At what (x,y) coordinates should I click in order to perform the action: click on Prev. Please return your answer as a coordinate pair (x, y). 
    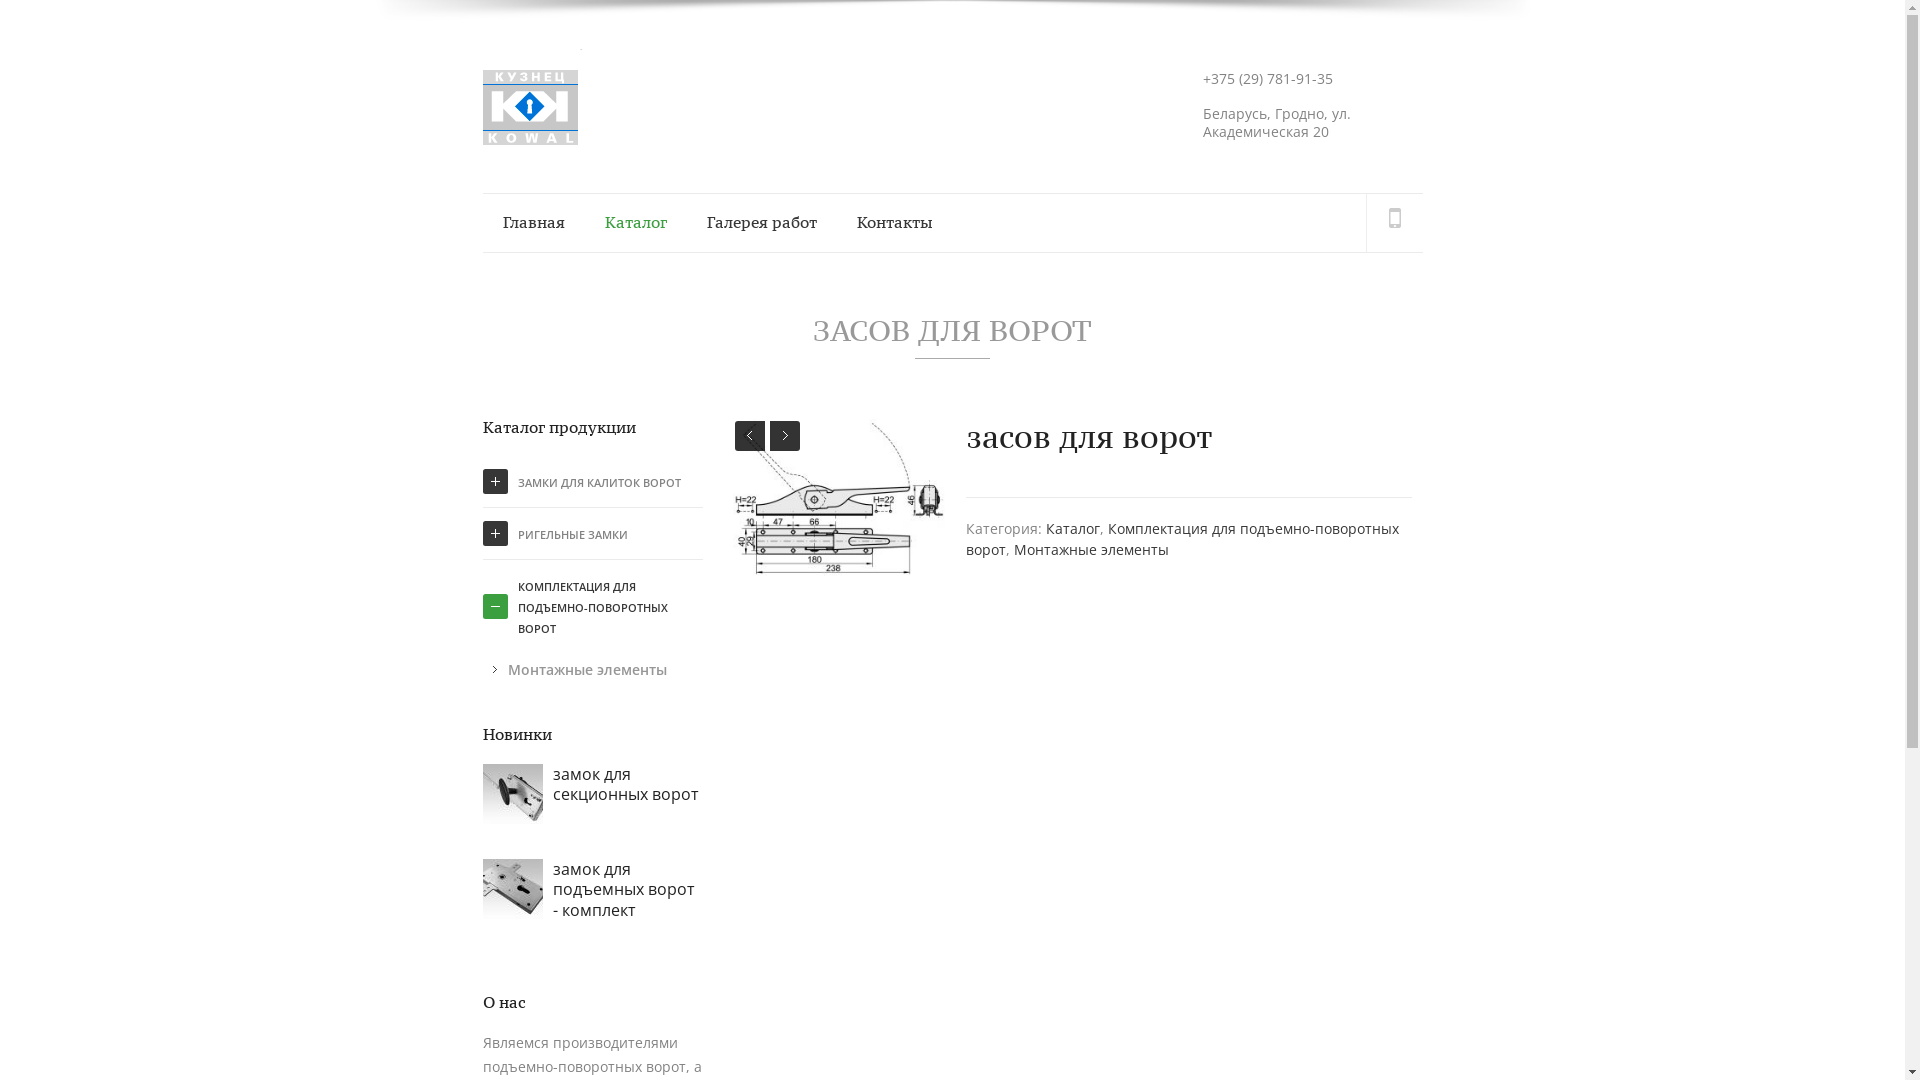
    Looking at the image, I should click on (750, 436).